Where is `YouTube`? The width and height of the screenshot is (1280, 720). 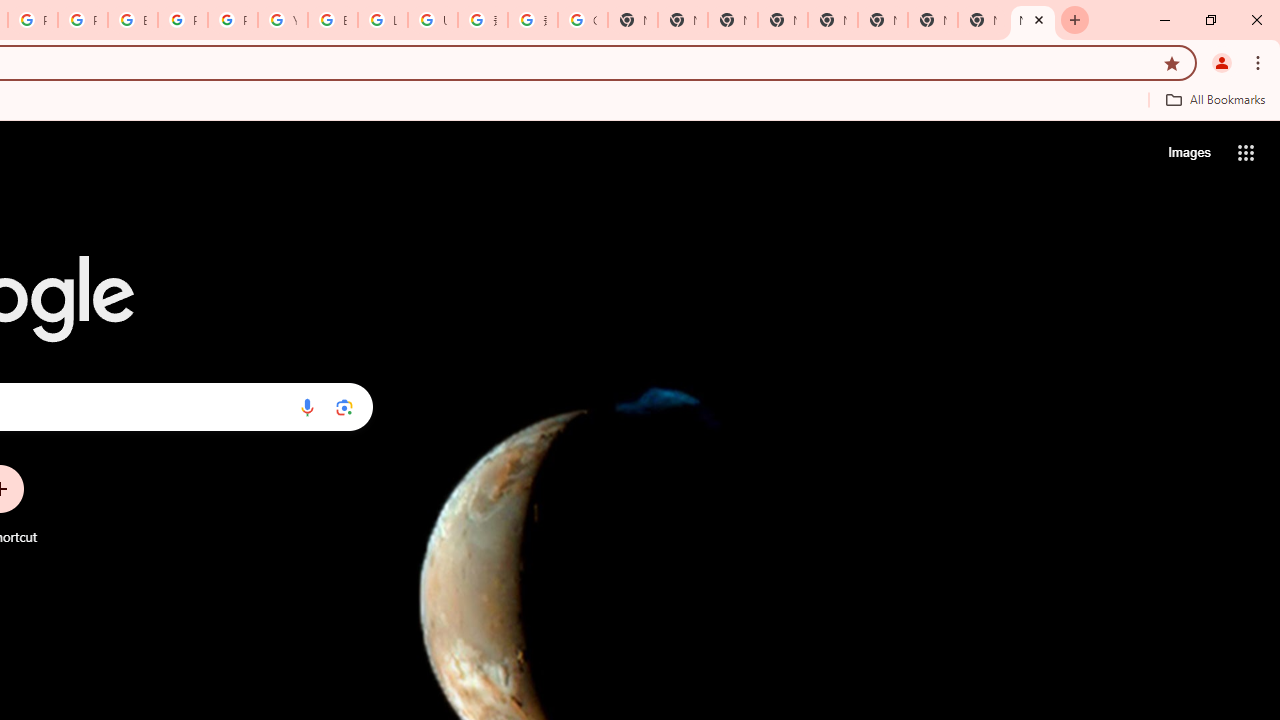 YouTube is located at coordinates (283, 20).